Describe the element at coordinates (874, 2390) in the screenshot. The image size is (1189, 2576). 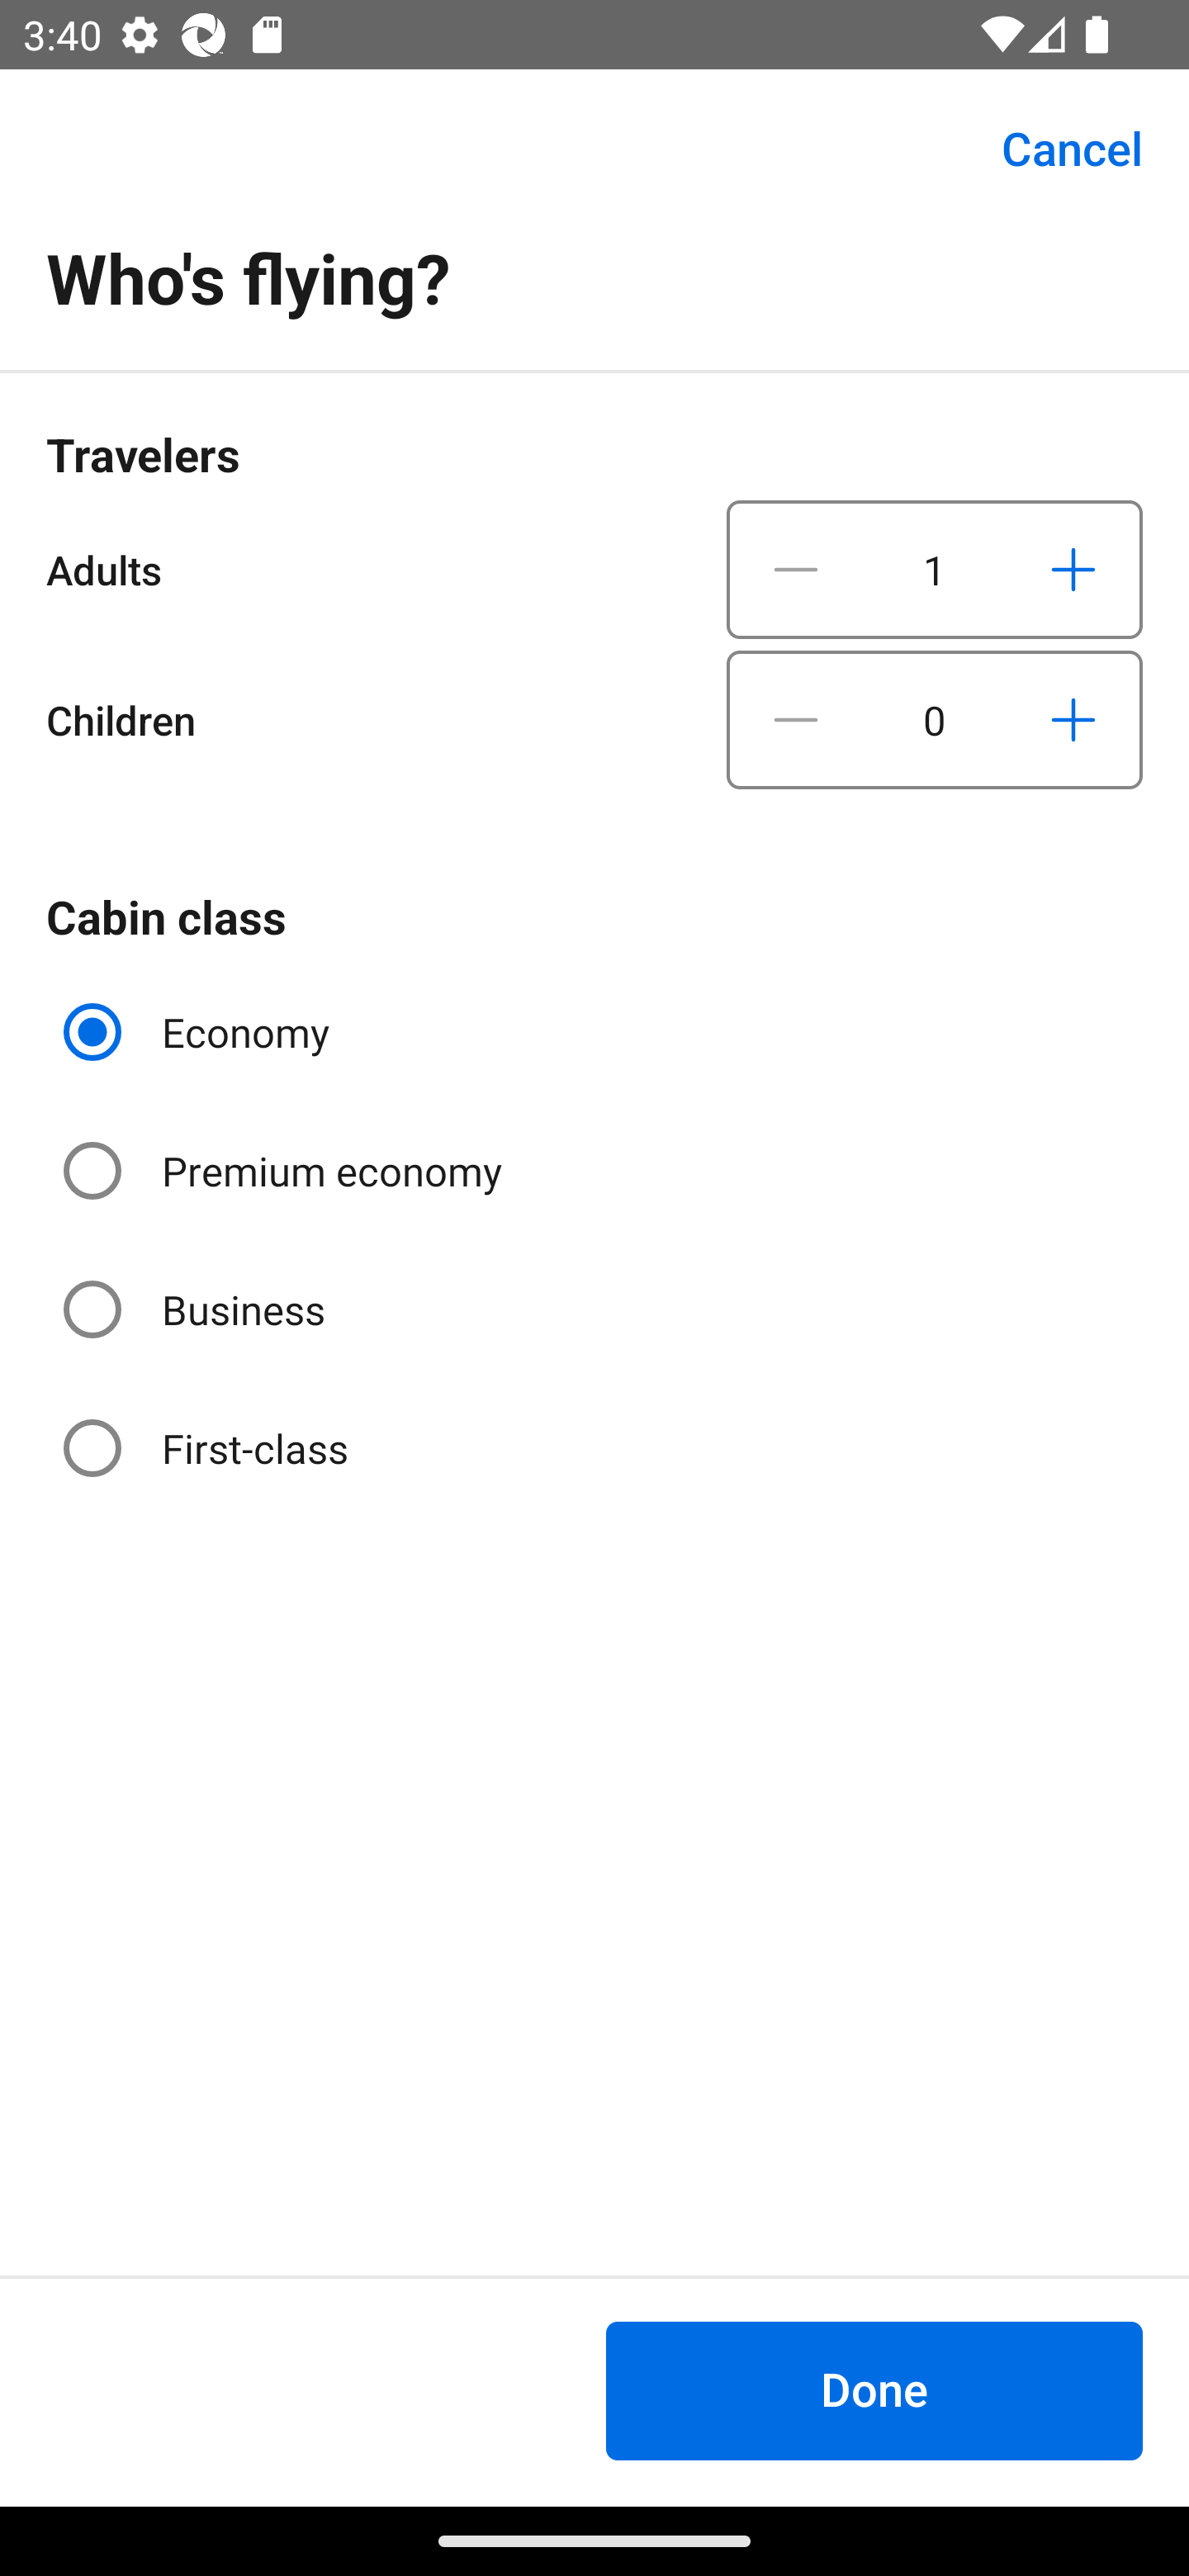
I see `Done` at that location.